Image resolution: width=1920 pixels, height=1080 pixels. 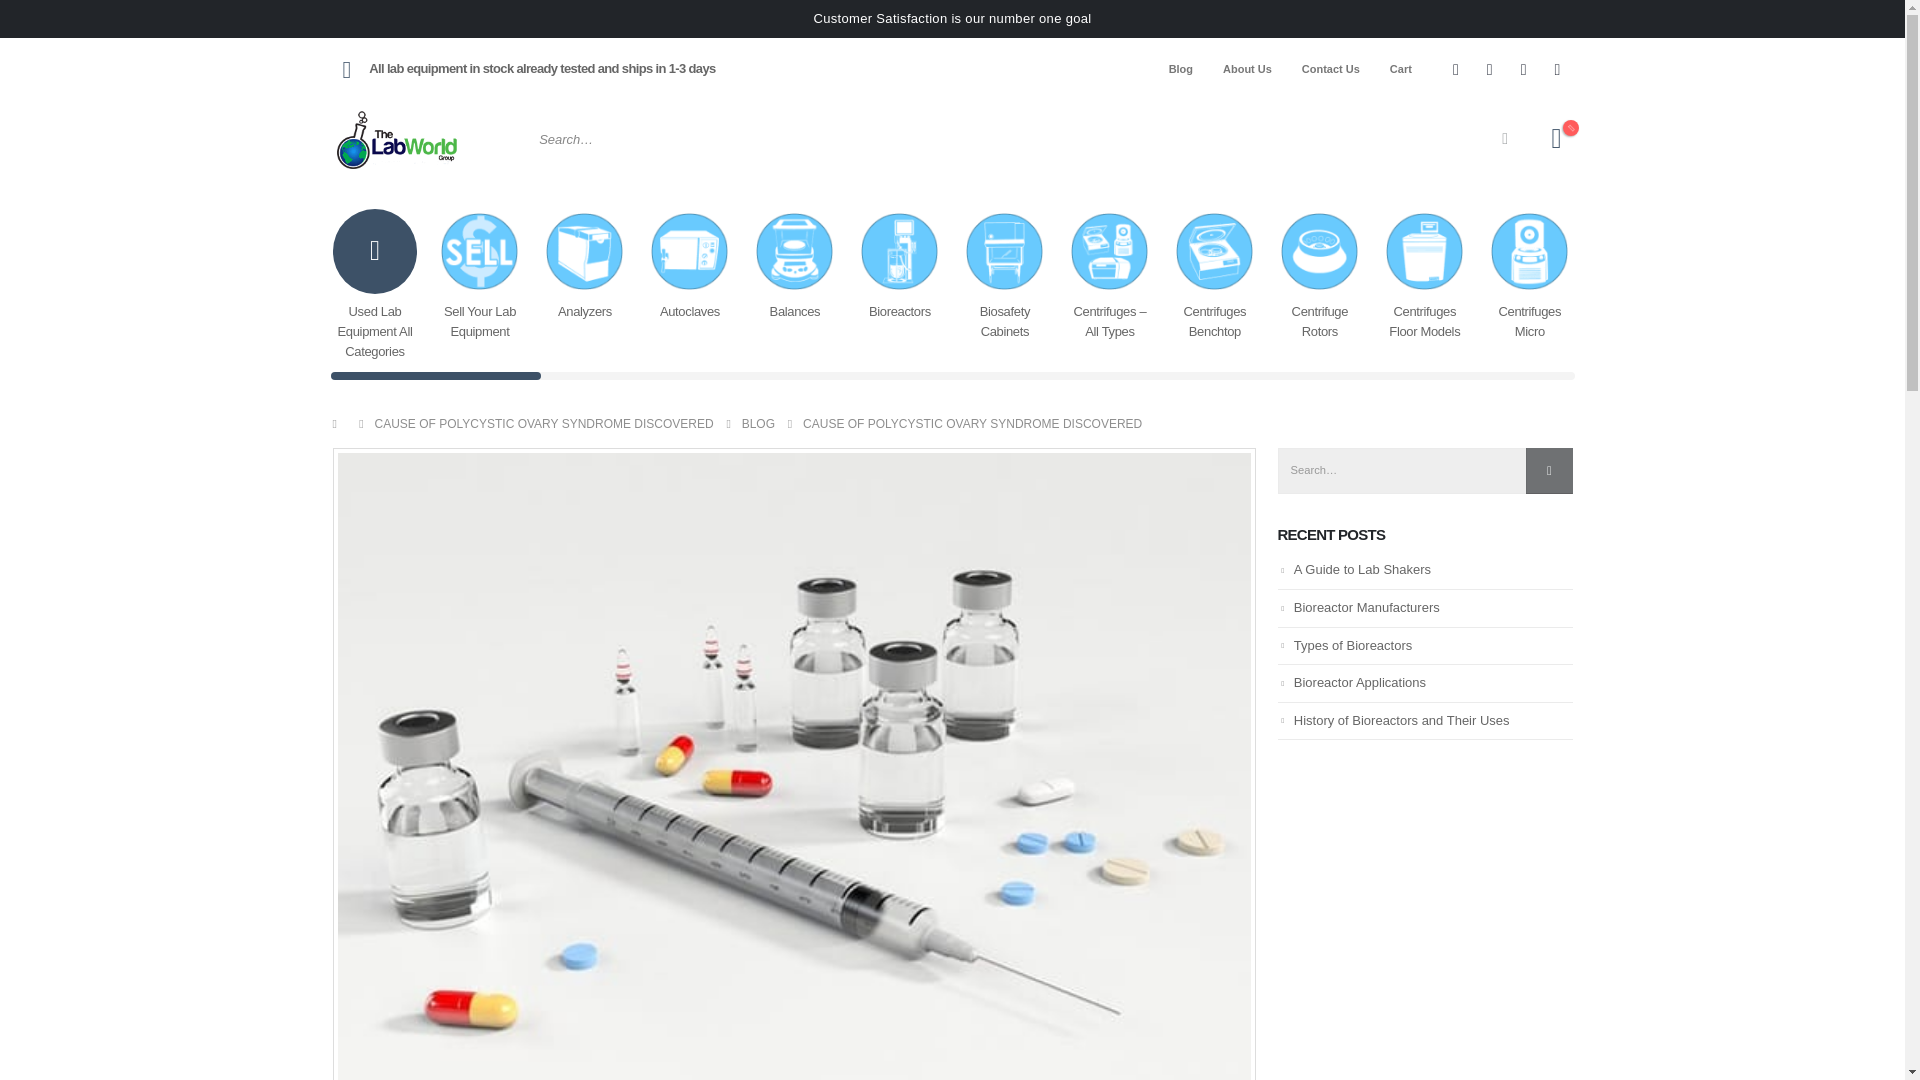 What do you see at coordinates (1400, 69) in the screenshot?
I see `Cart` at bounding box center [1400, 69].